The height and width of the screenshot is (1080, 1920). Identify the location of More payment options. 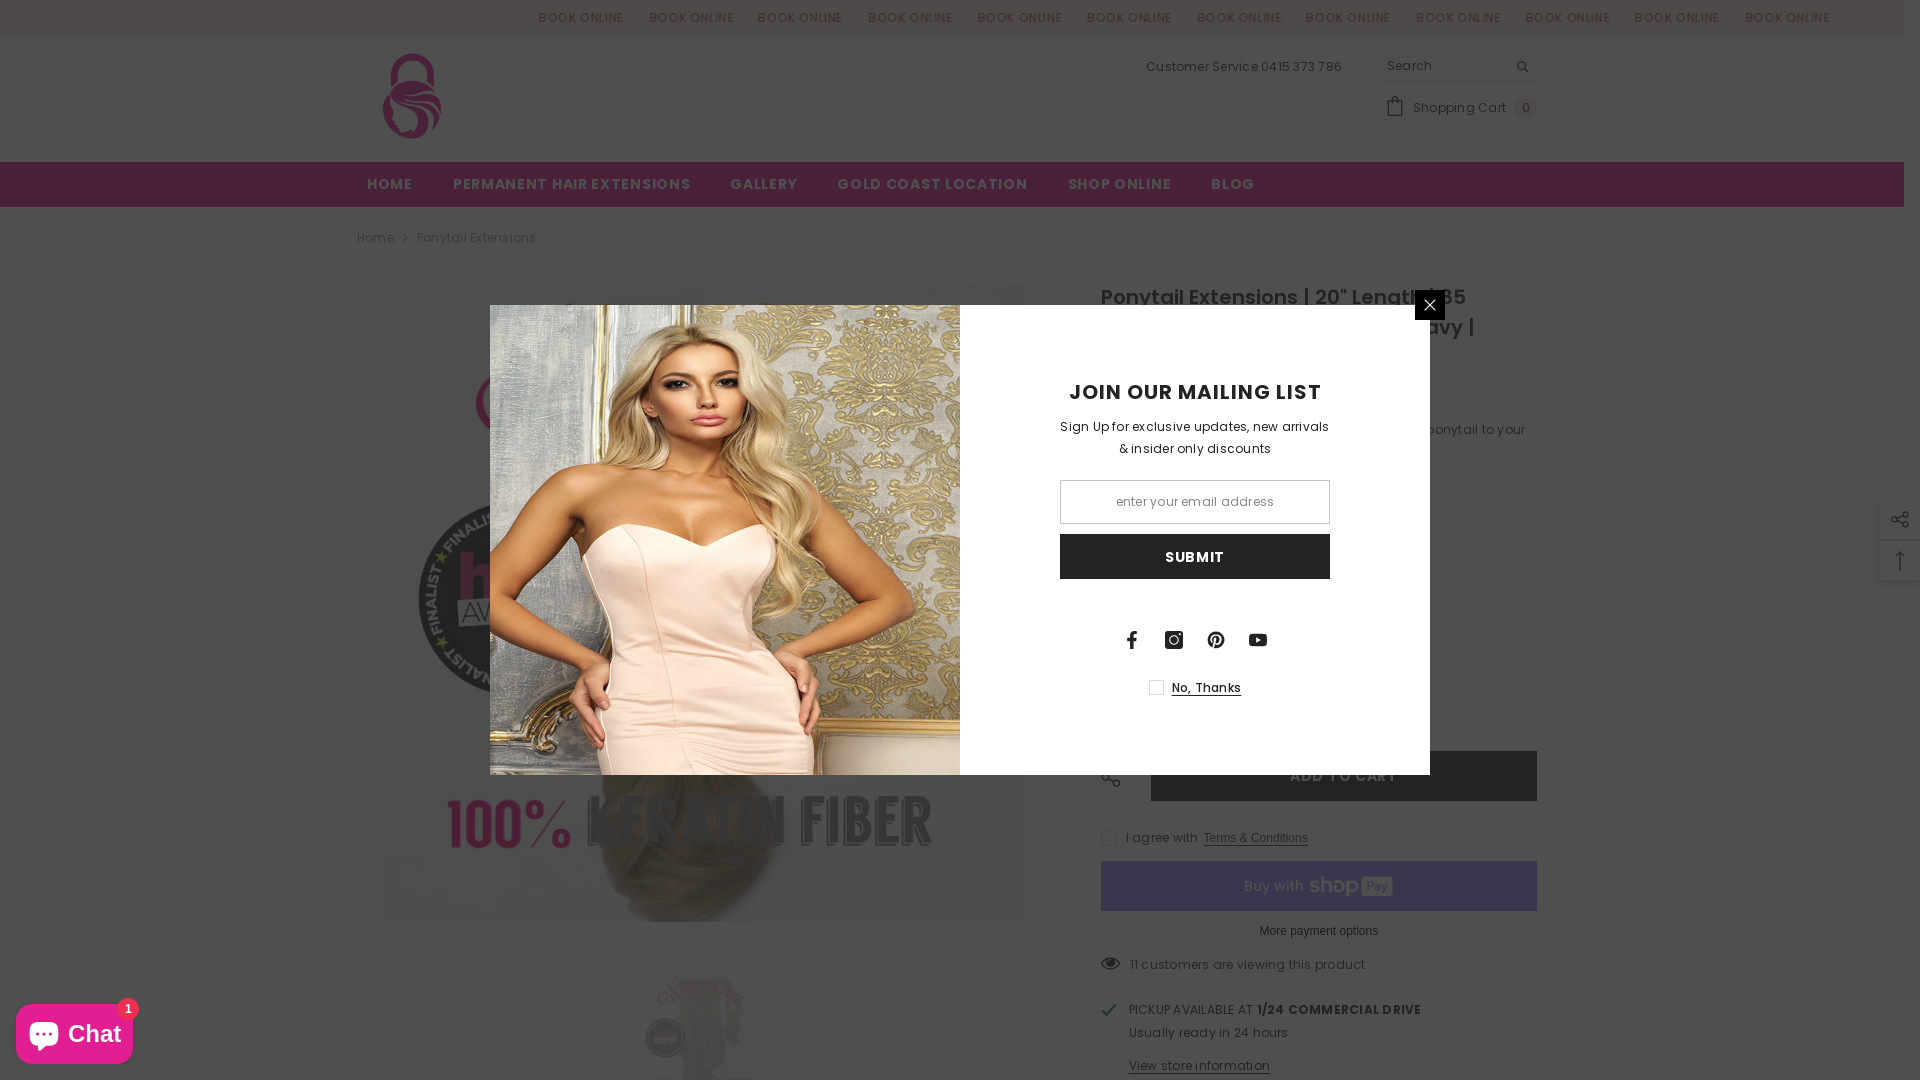
(1319, 931).